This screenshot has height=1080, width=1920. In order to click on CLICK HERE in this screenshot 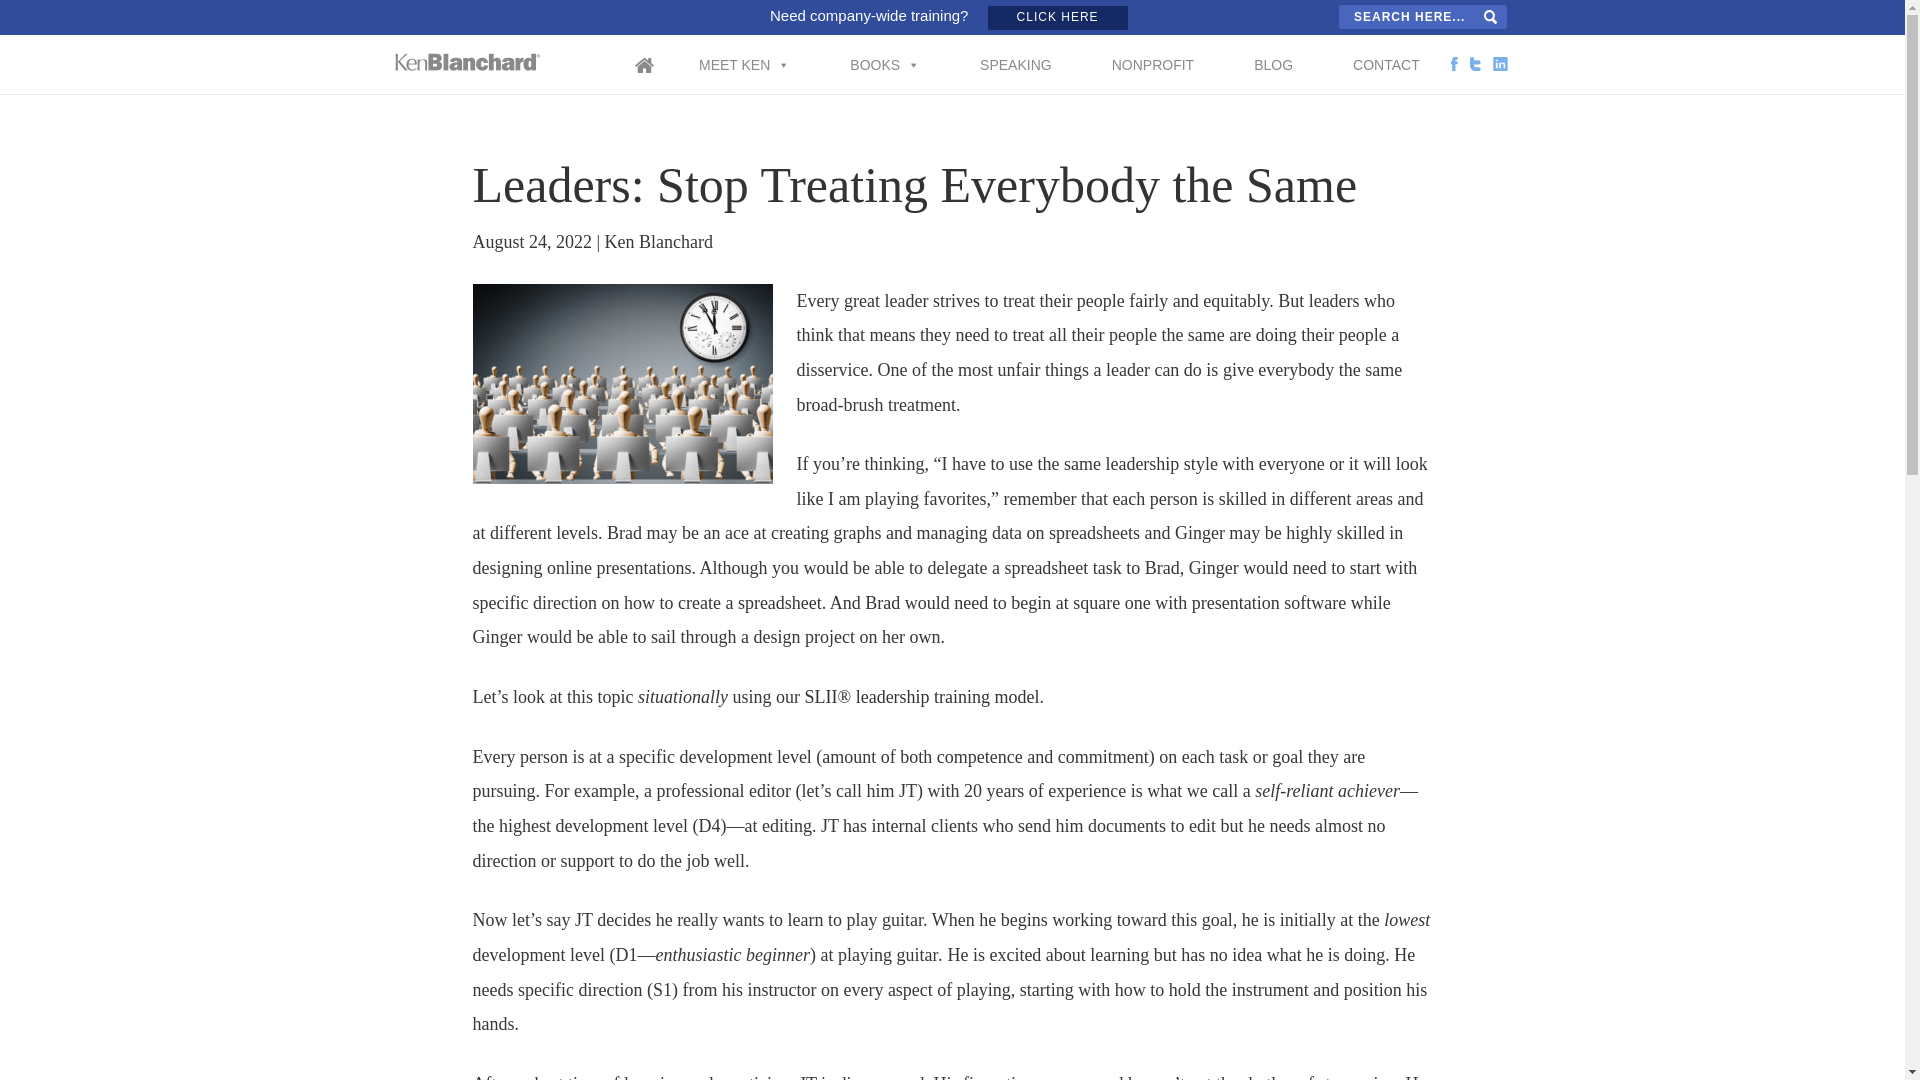, I will do `click(1058, 18)`.